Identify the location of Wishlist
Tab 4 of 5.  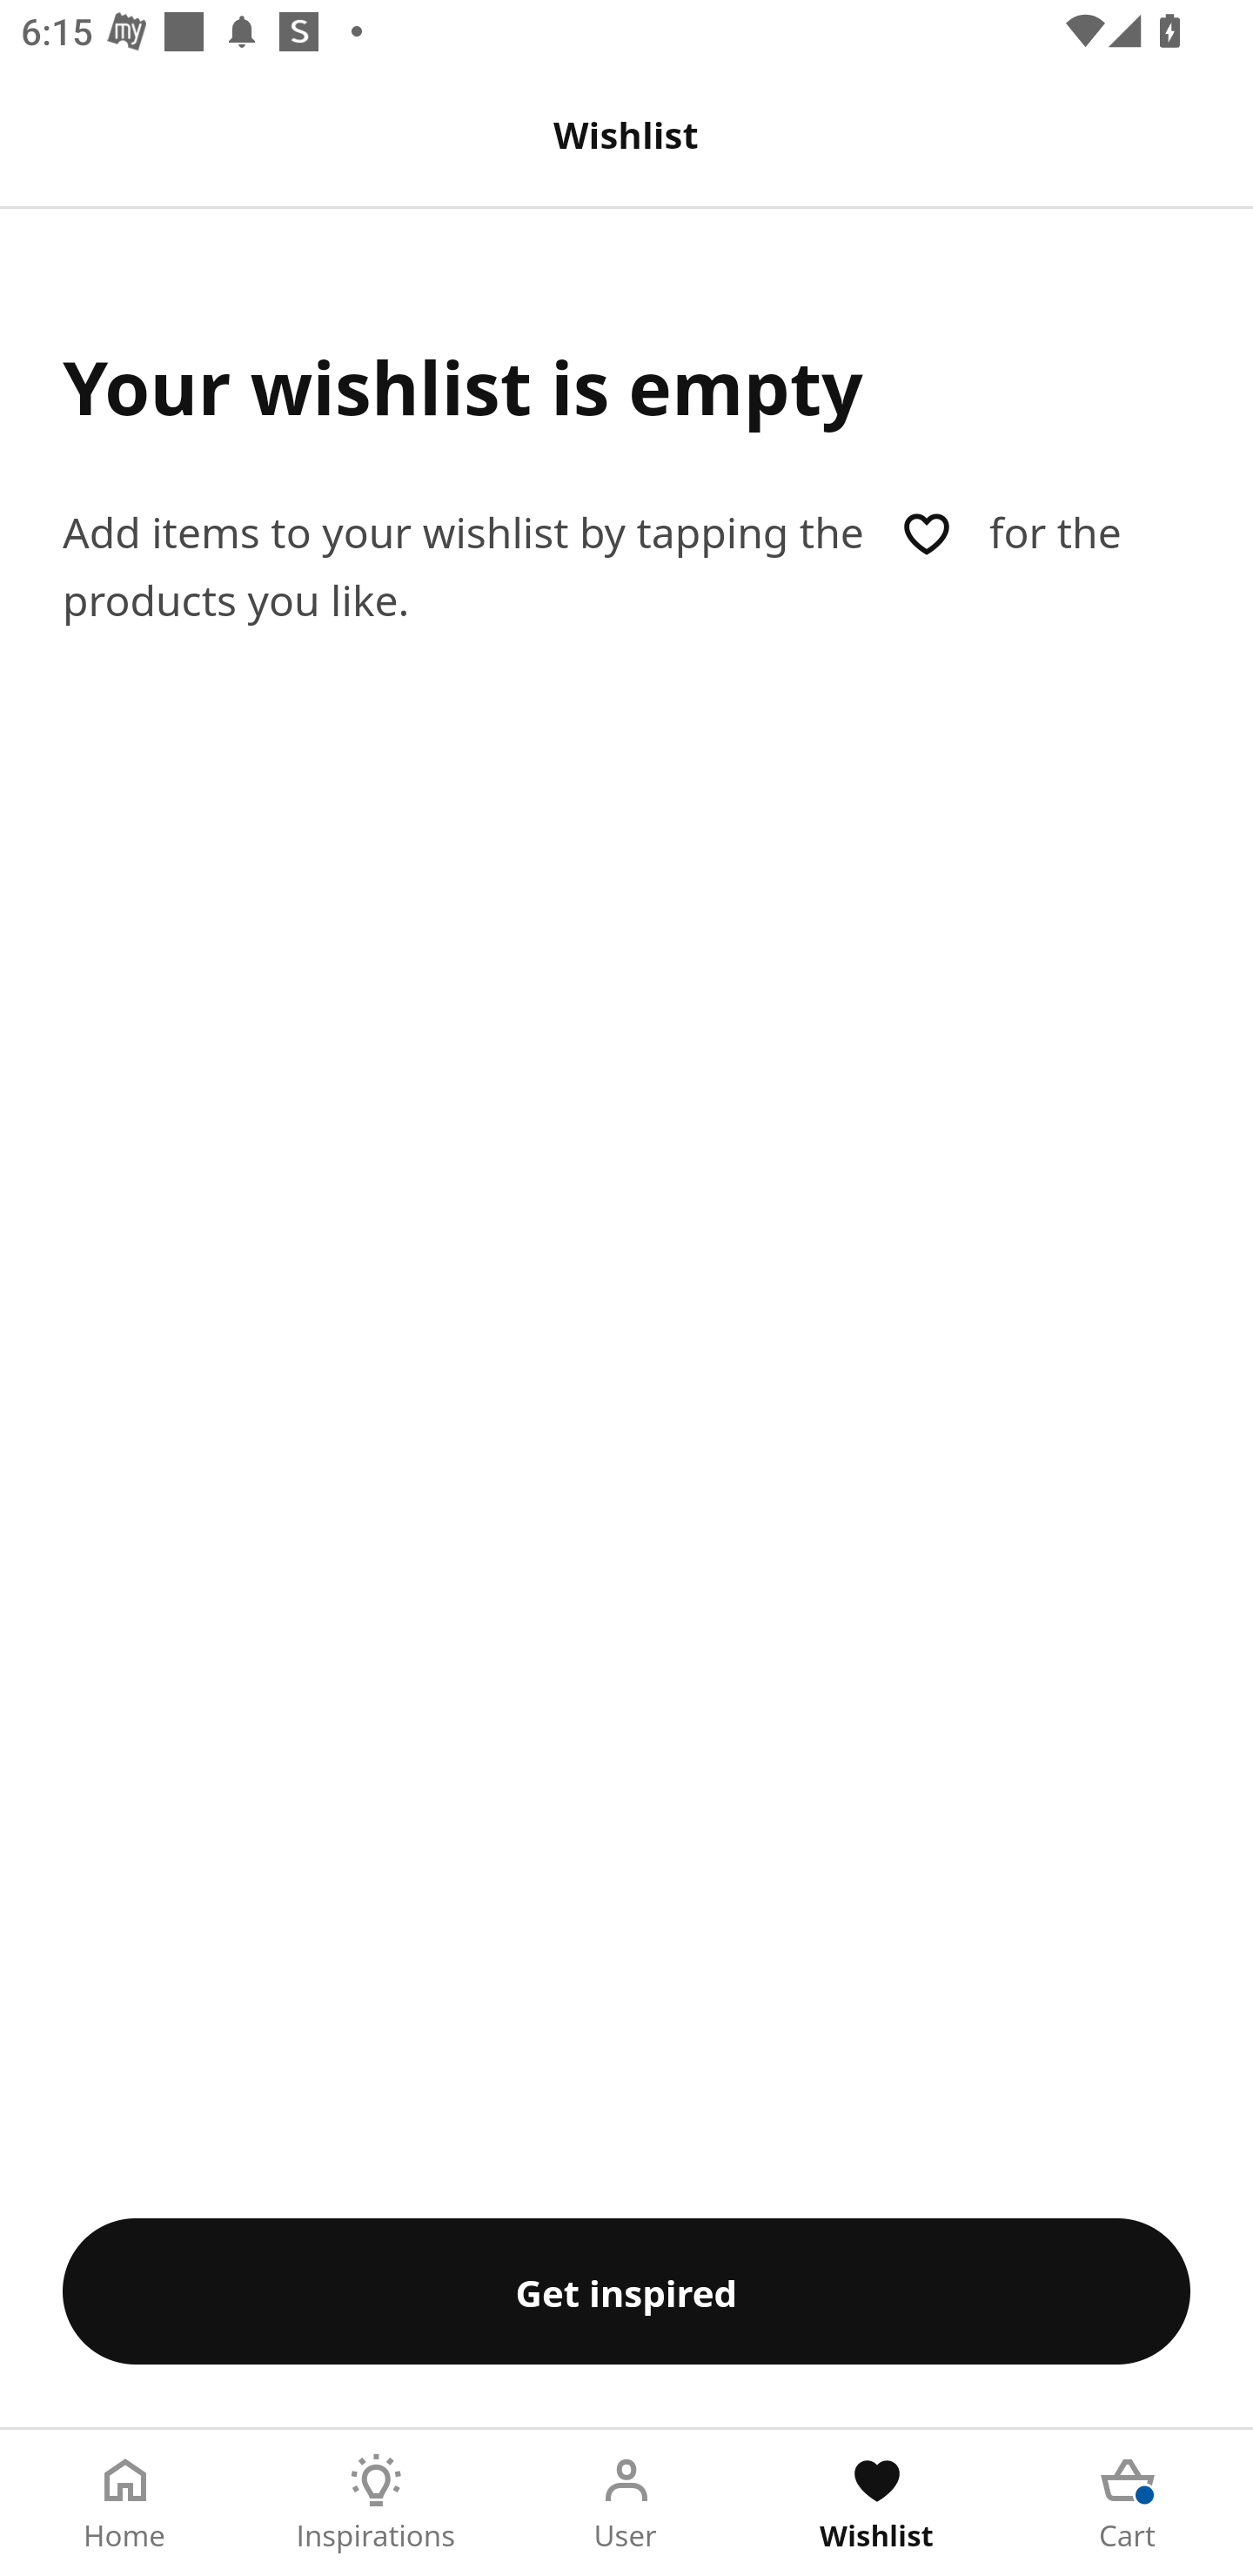
(877, 2503).